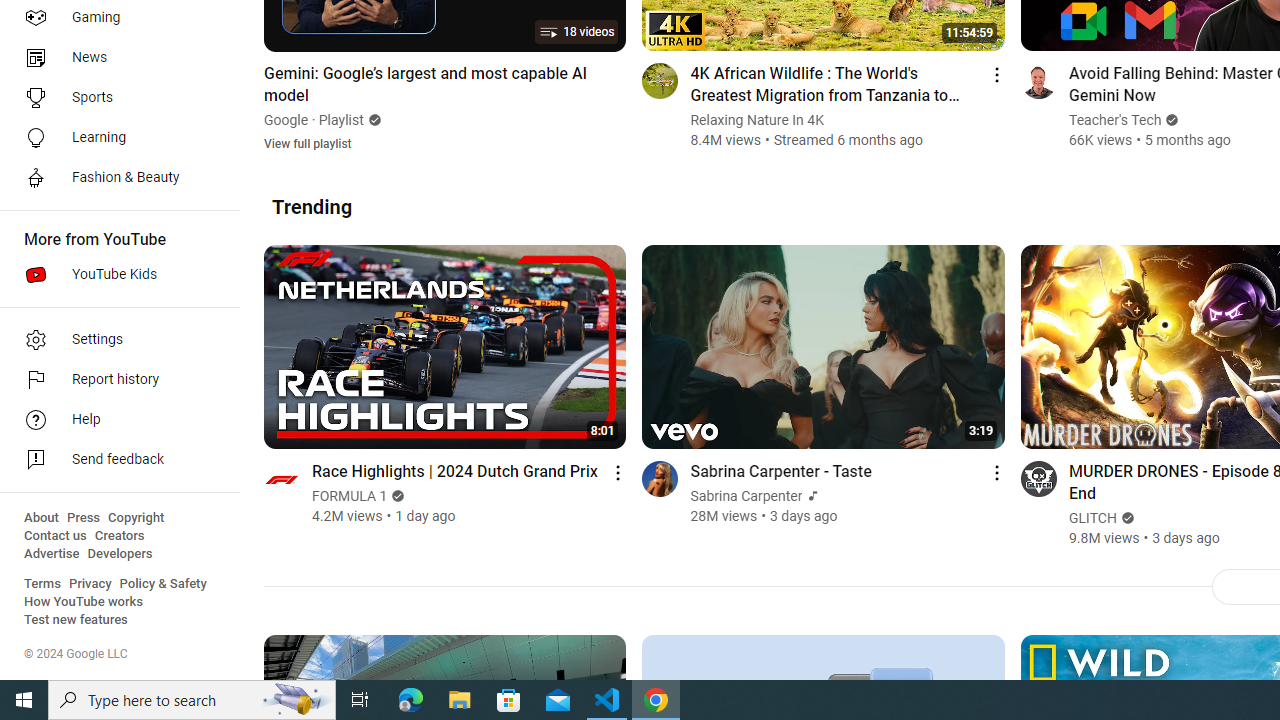  Describe the element at coordinates (811, 496) in the screenshot. I see `Official Artist Channel` at that location.